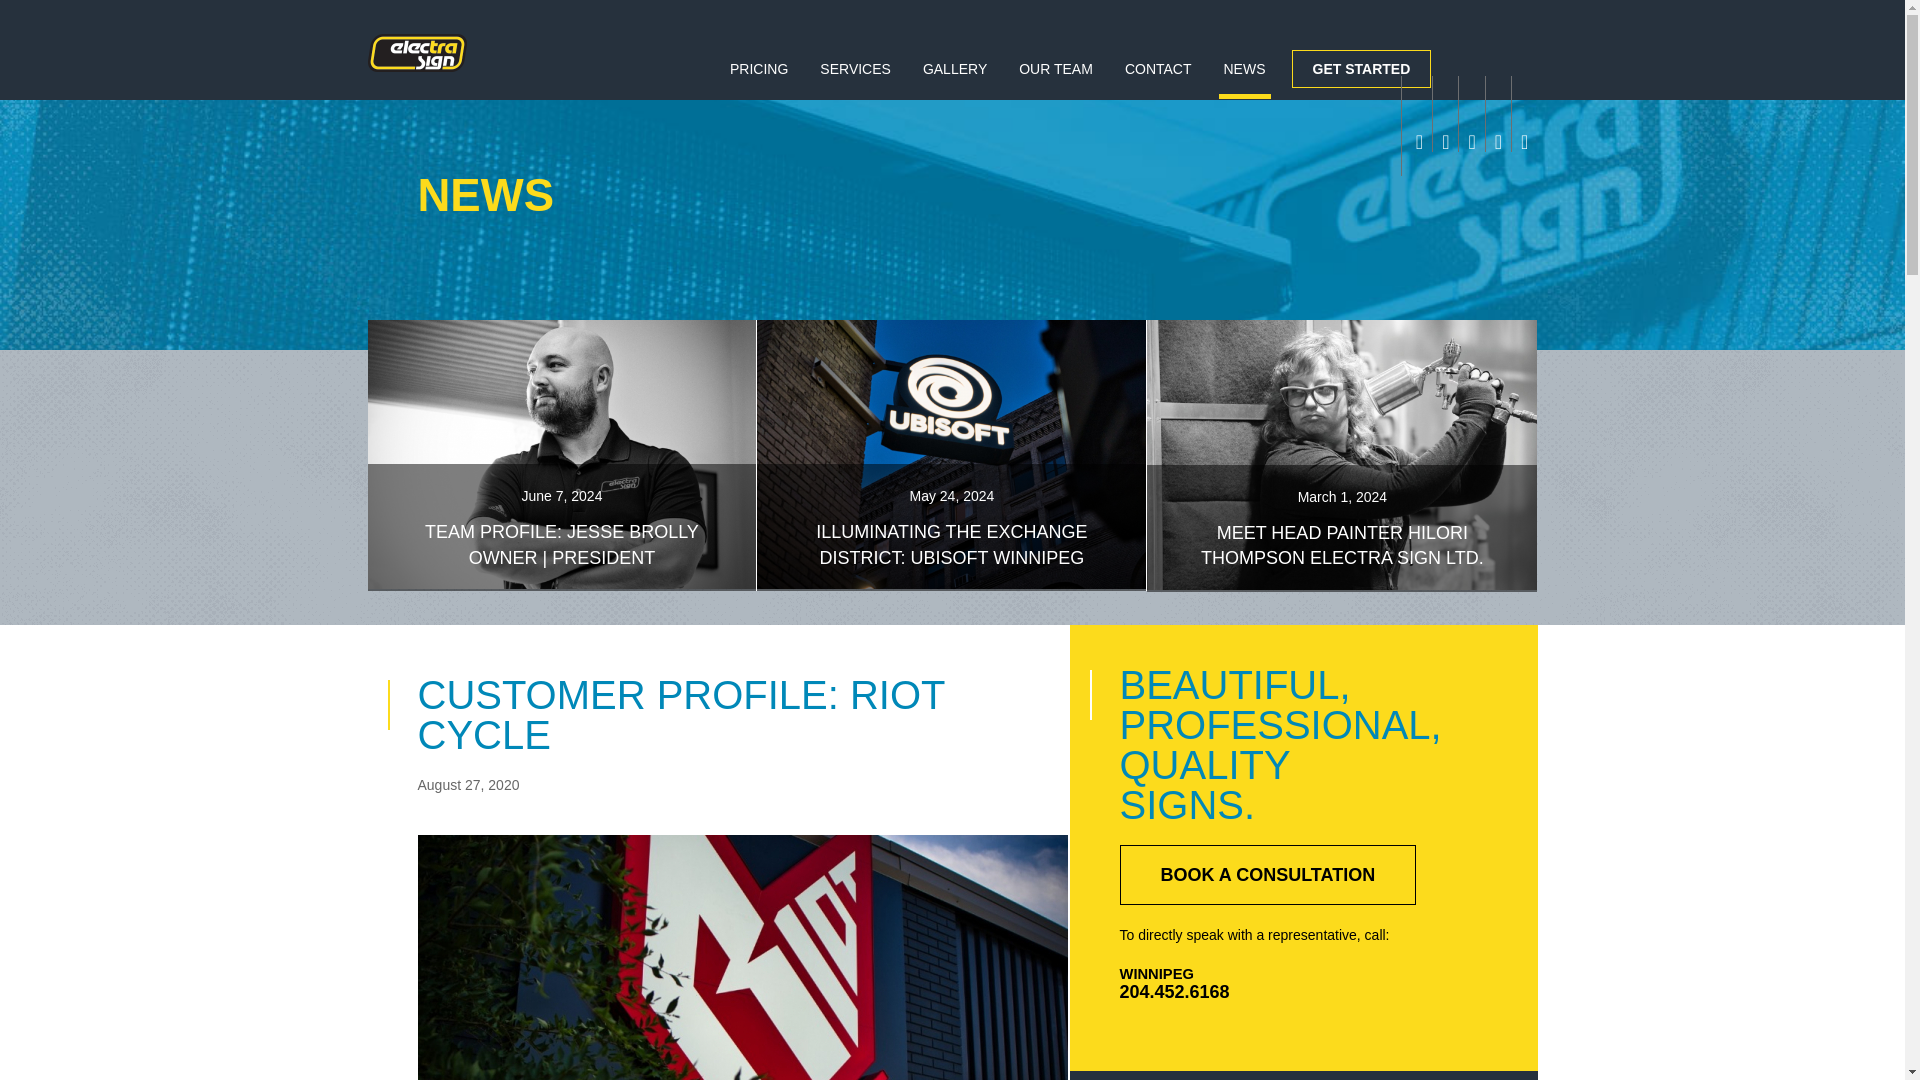 This screenshot has width=1920, height=1080. I want to click on NEWS, so click(1243, 80).